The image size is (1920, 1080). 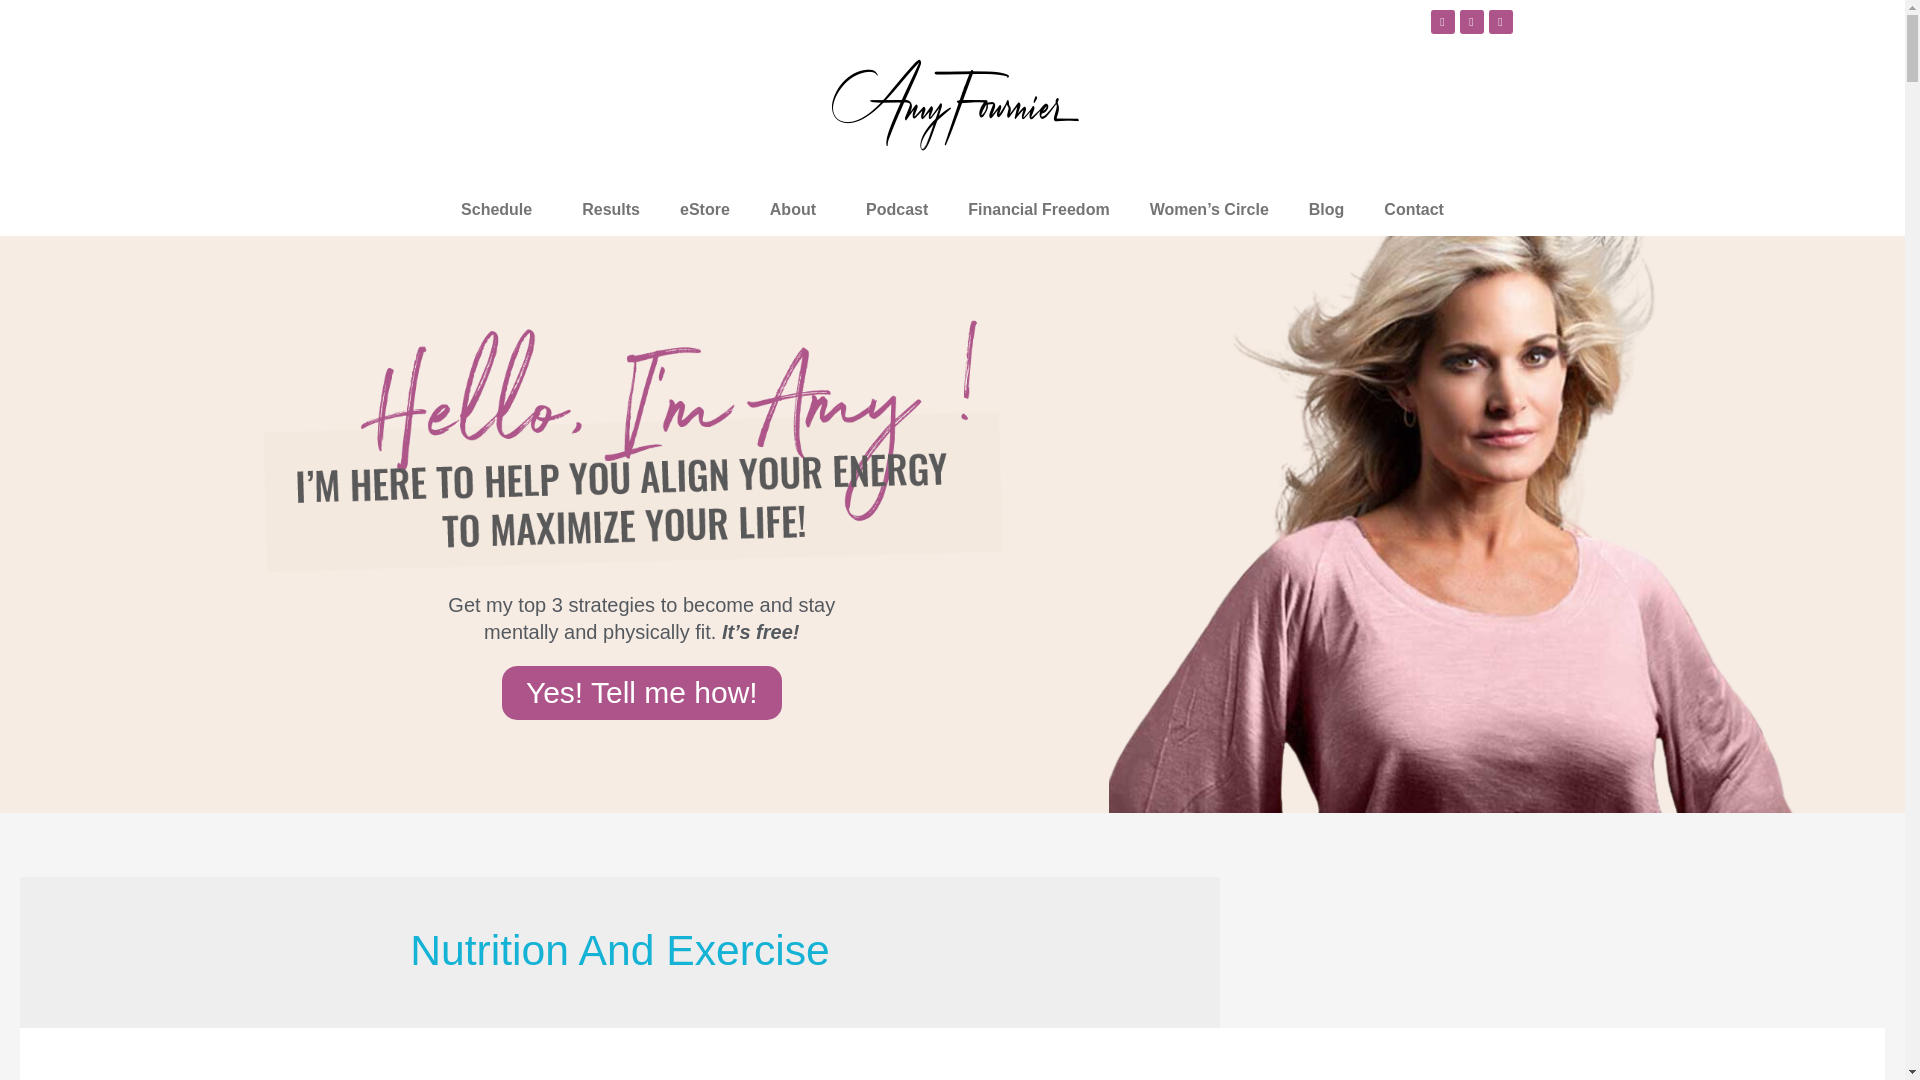 What do you see at coordinates (611, 210) in the screenshot?
I see `Results` at bounding box center [611, 210].